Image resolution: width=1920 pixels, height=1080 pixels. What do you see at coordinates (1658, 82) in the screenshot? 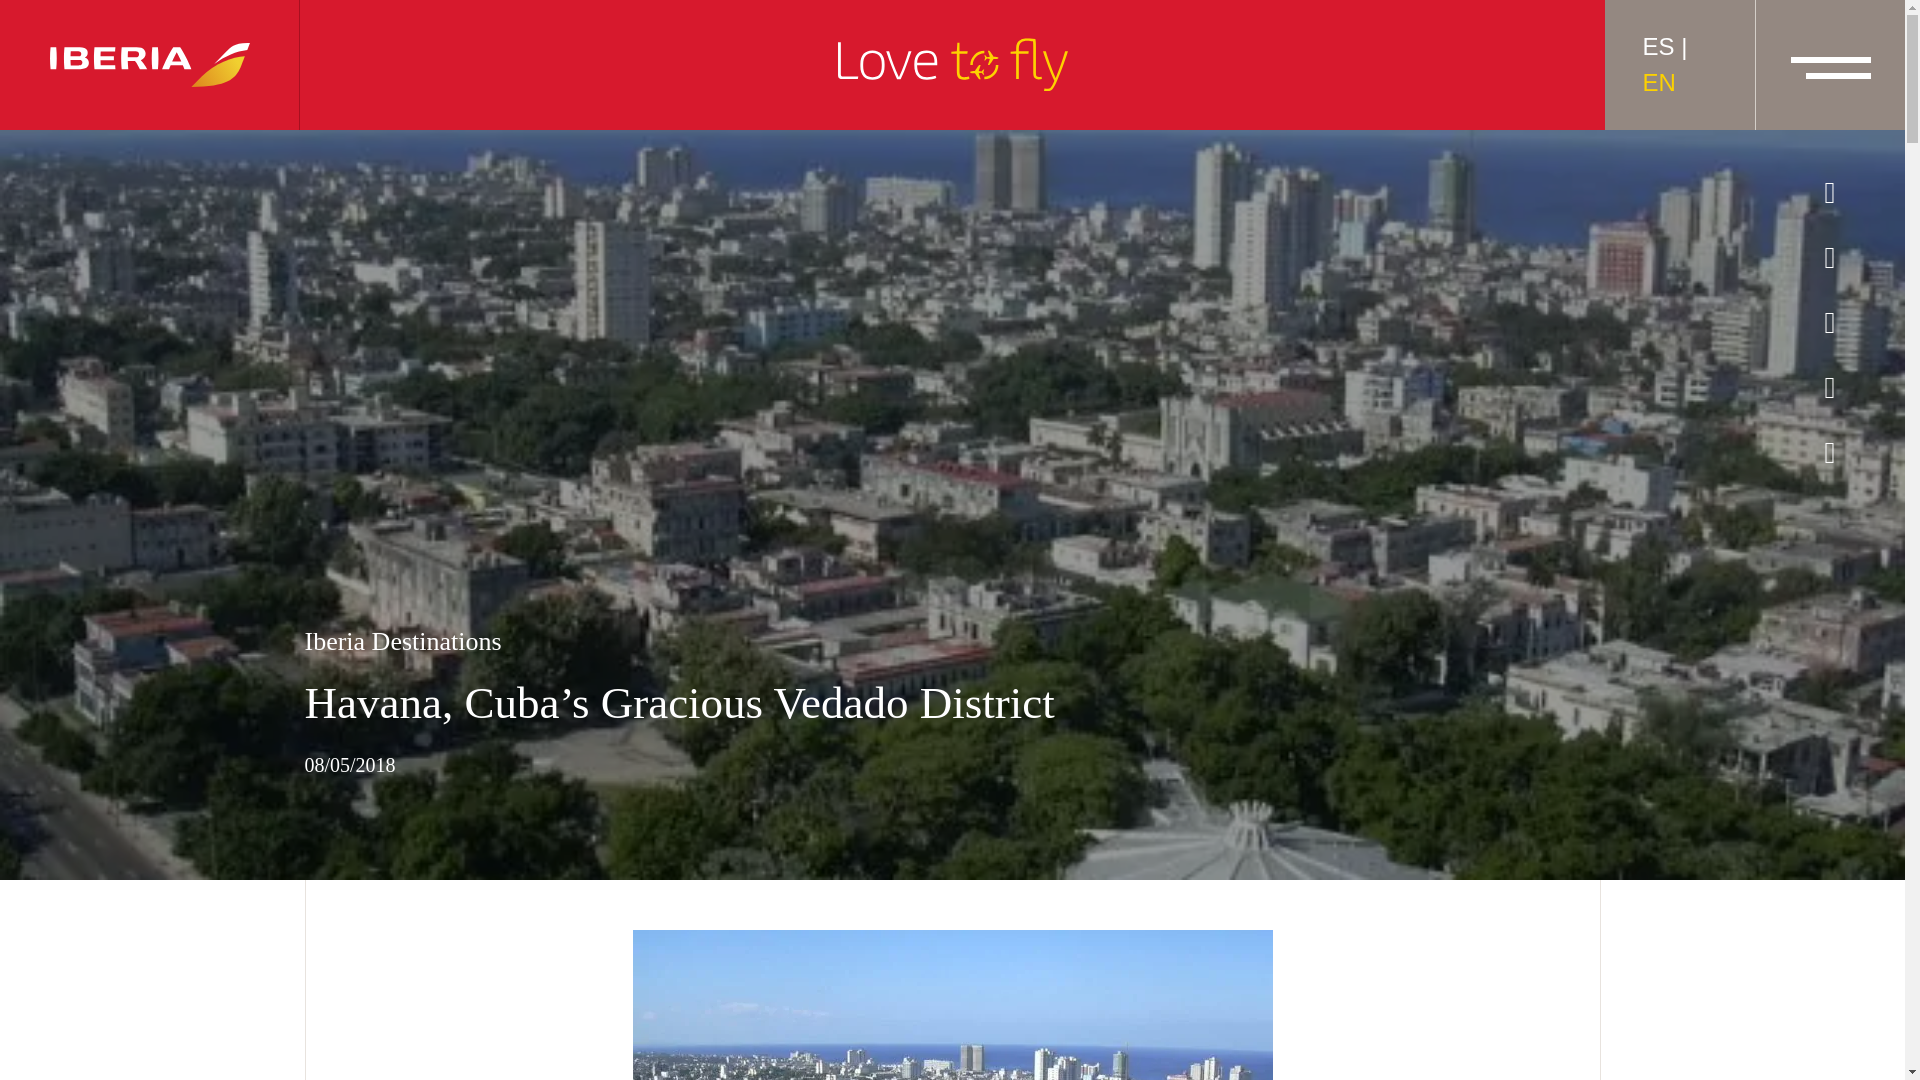
I see `EN` at bounding box center [1658, 82].